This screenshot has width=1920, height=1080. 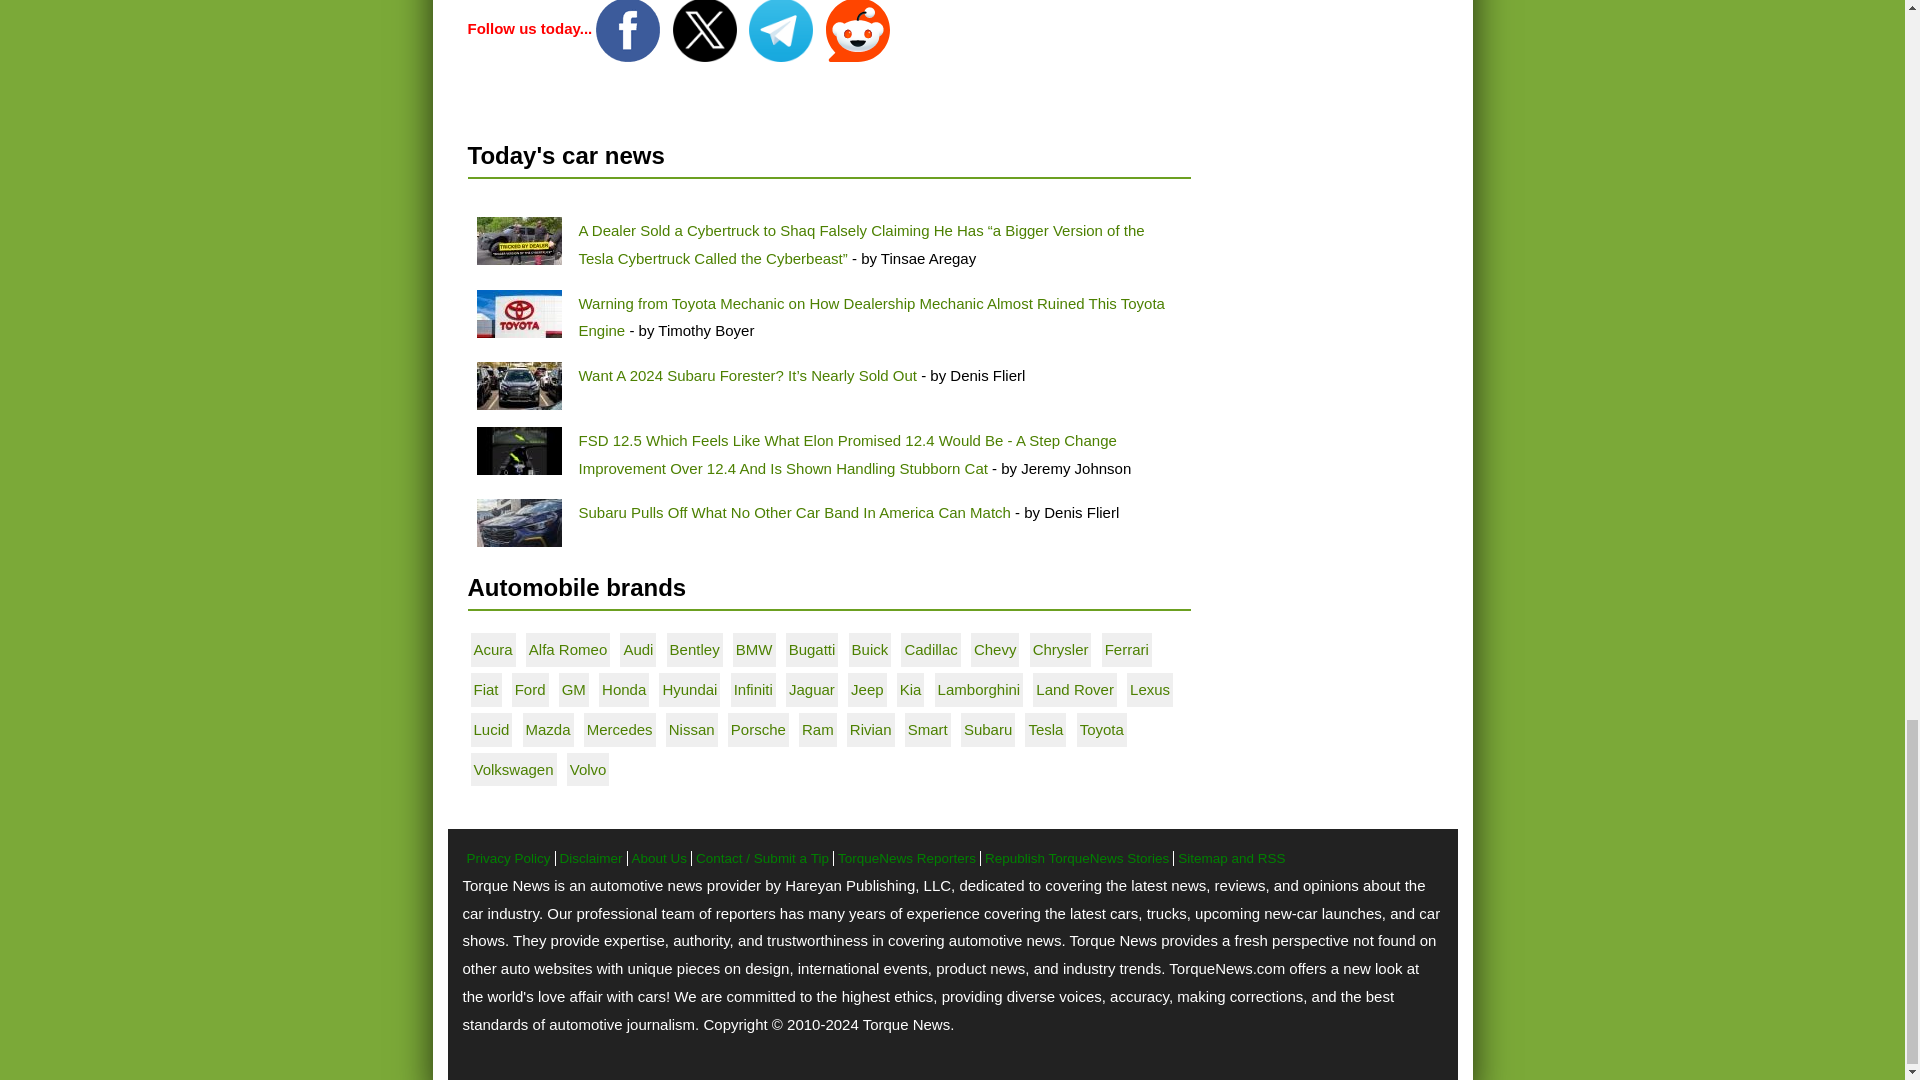 I want to click on Alfa Romeo, so click(x=568, y=649).